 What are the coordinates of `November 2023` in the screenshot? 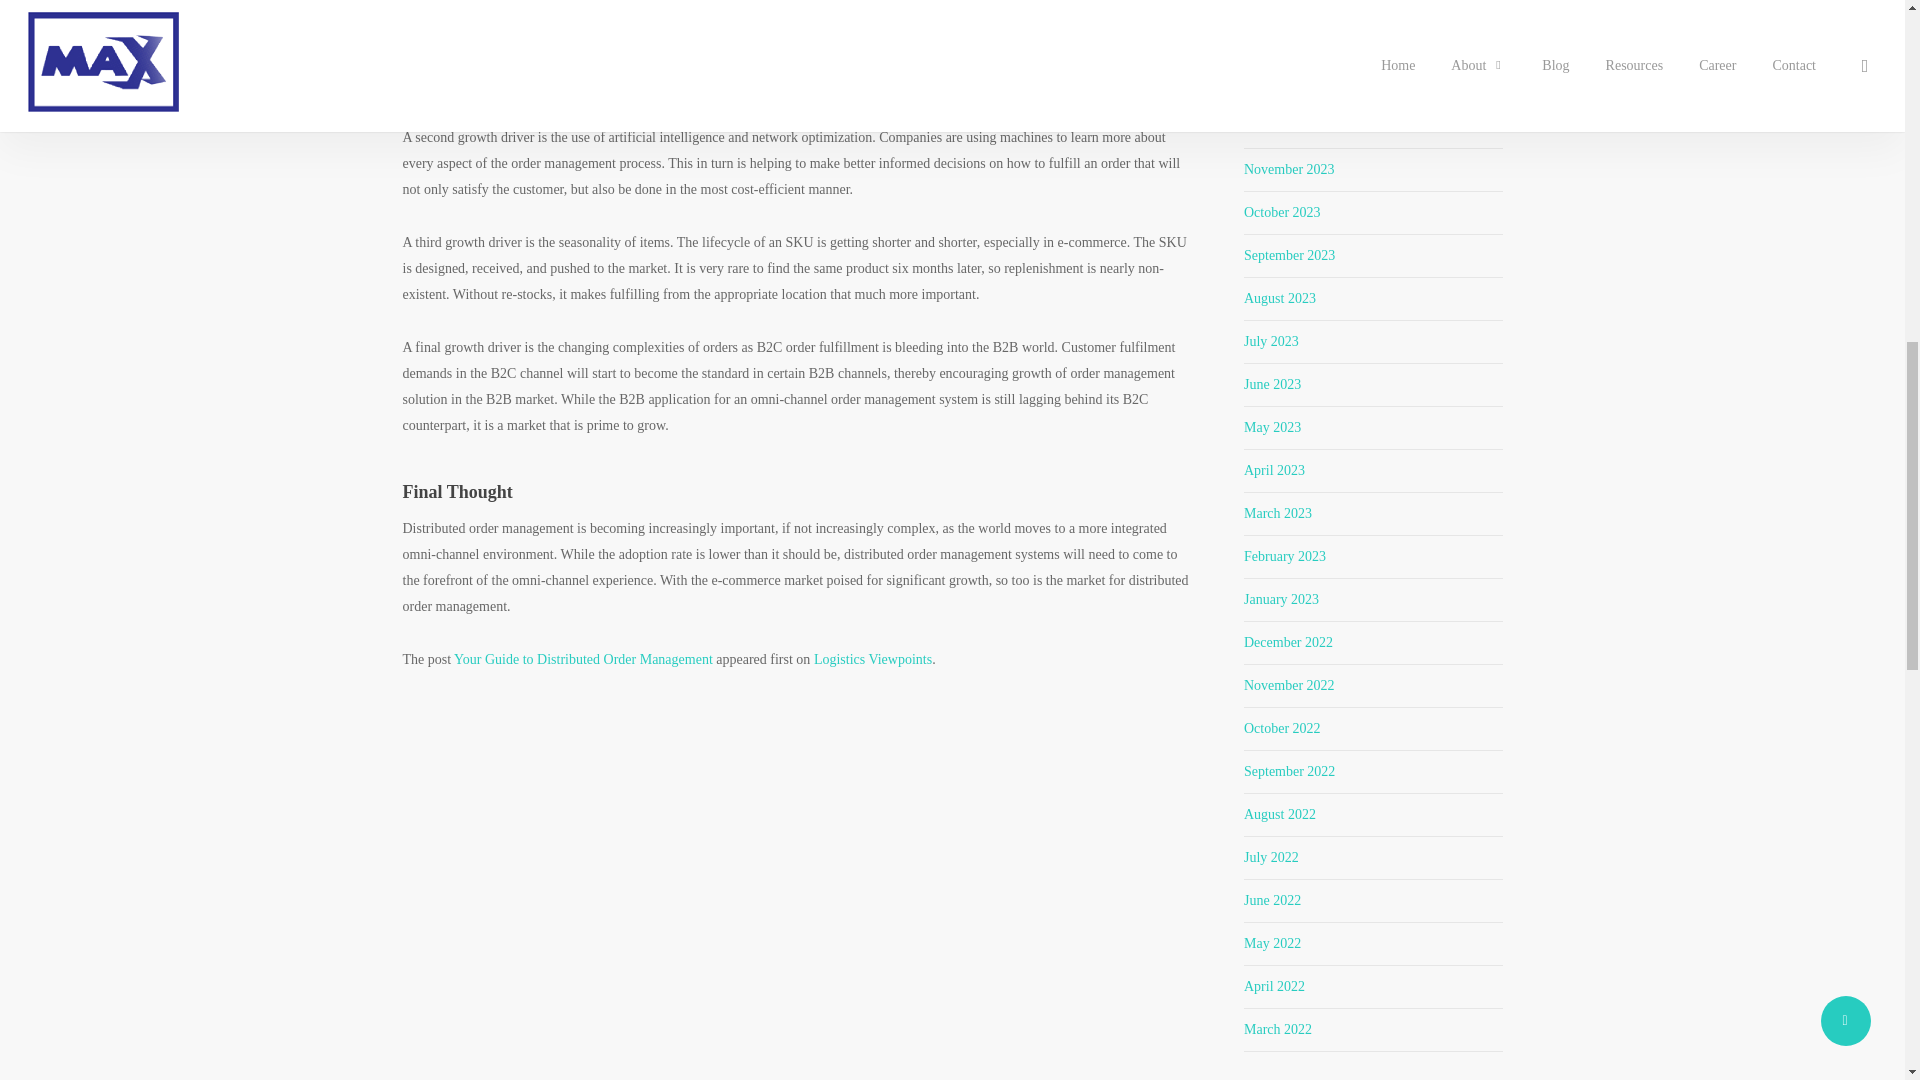 It's located at (1289, 170).